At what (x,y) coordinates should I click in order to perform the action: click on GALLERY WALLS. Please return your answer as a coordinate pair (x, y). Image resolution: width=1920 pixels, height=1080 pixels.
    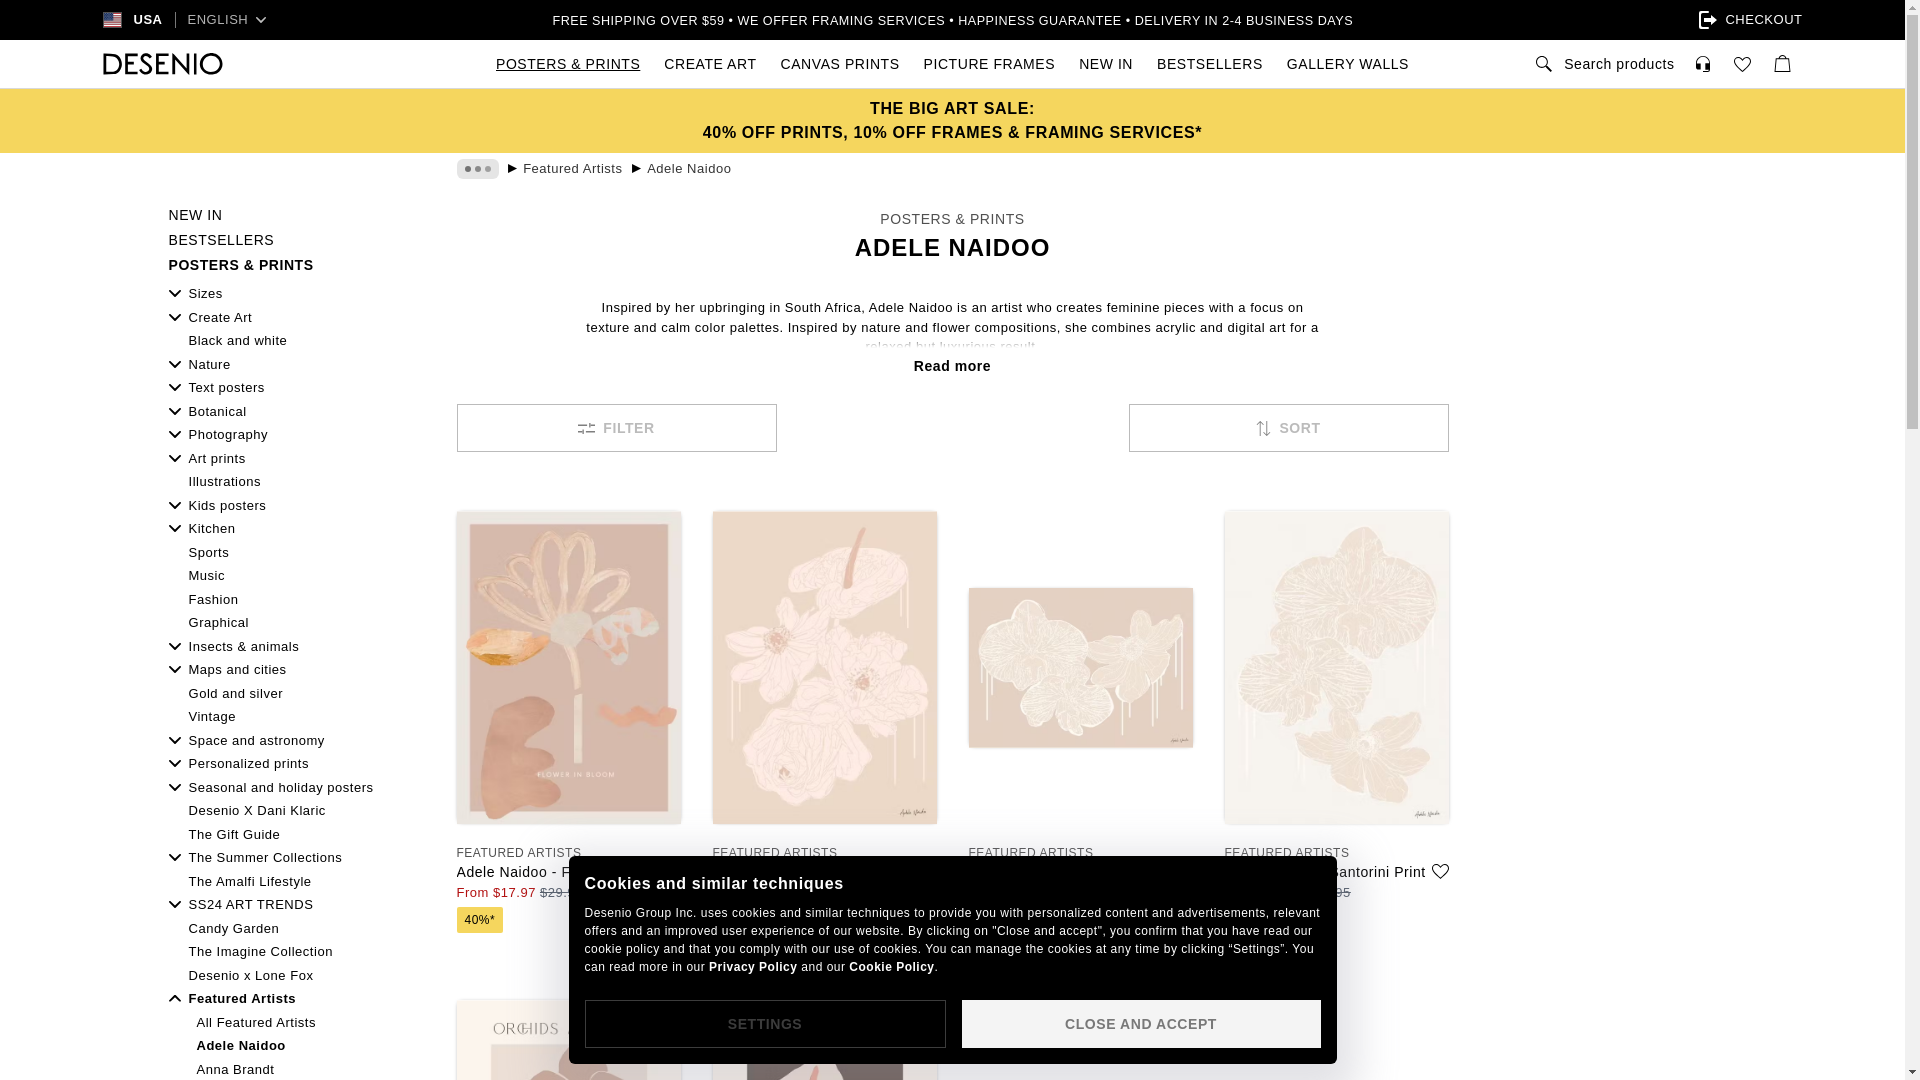
    Looking at the image, I should click on (1347, 63).